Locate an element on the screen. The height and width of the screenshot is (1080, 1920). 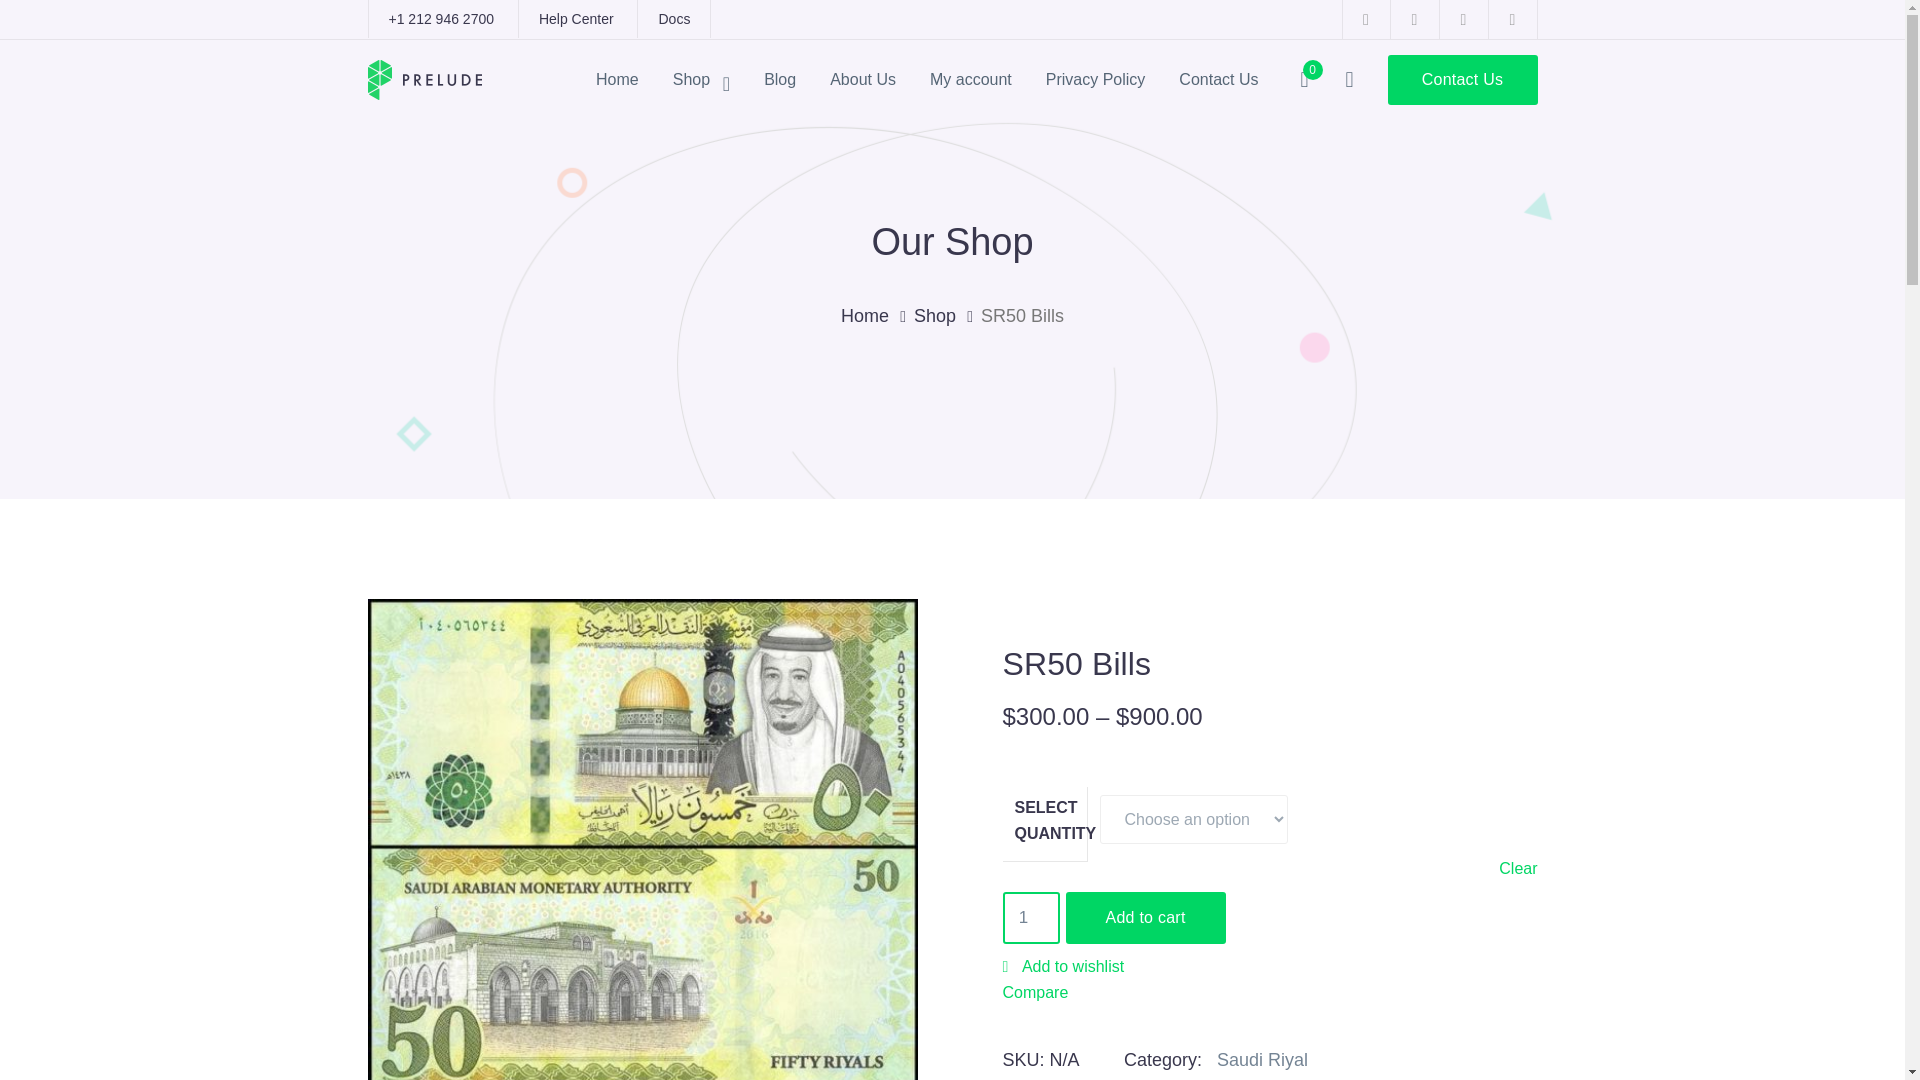
Twitter is located at coordinates (1414, 19).